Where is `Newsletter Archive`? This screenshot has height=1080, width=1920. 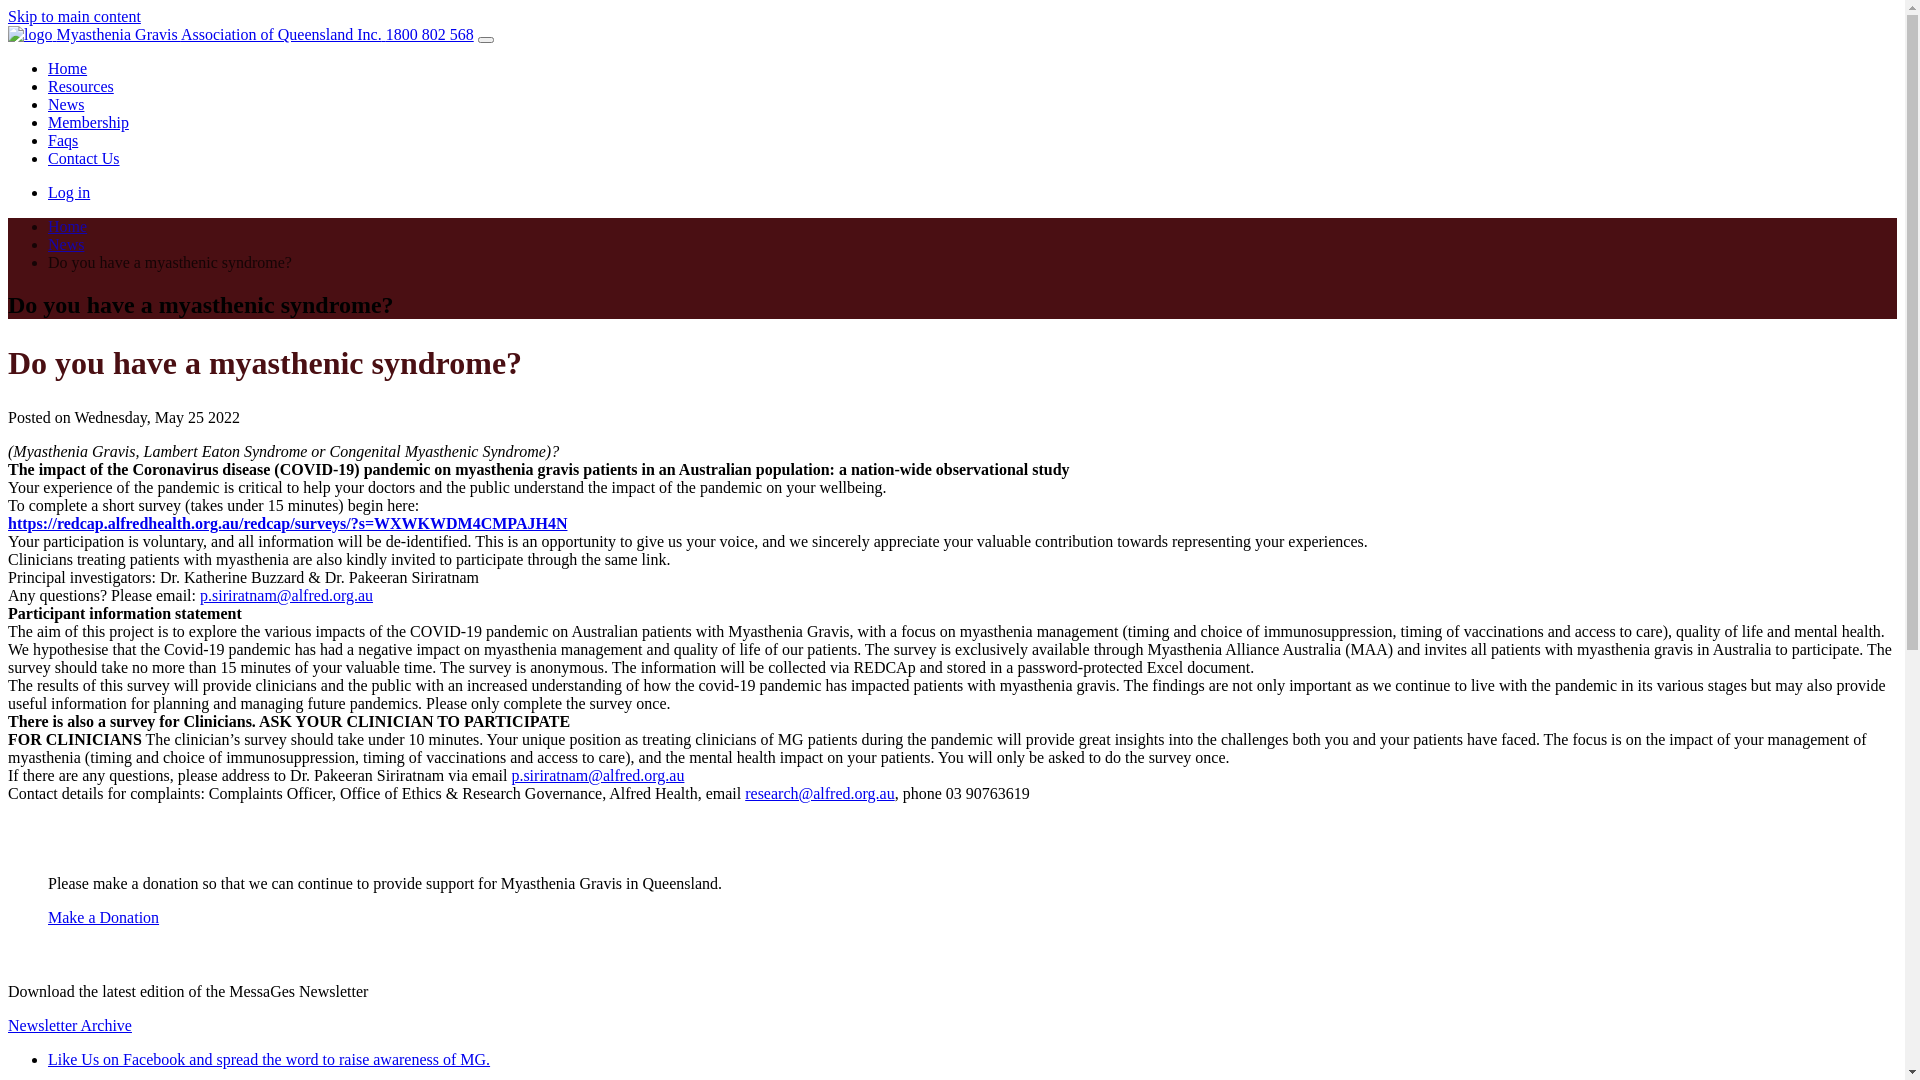
Newsletter Archive is located at coordinates (70, 1026).